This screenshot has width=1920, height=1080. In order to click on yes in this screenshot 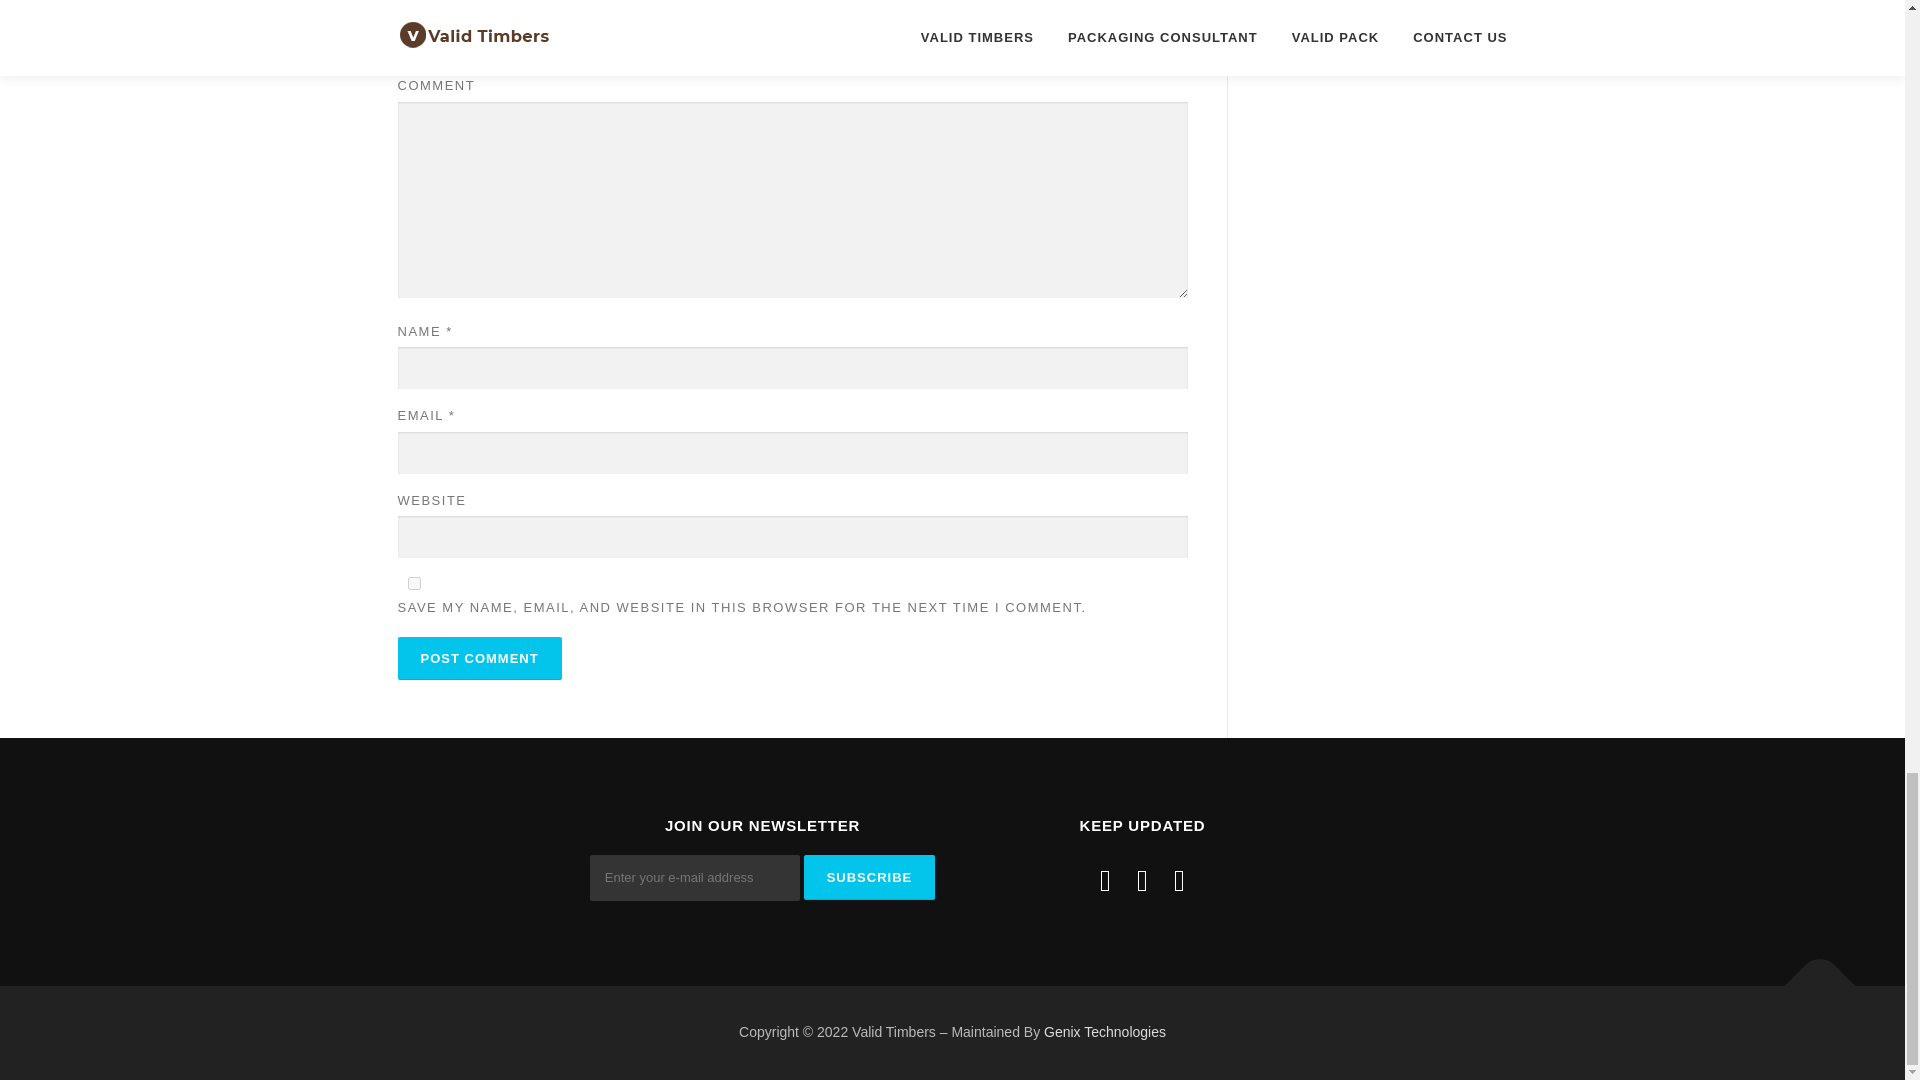, I will do `click(414, 582)`.